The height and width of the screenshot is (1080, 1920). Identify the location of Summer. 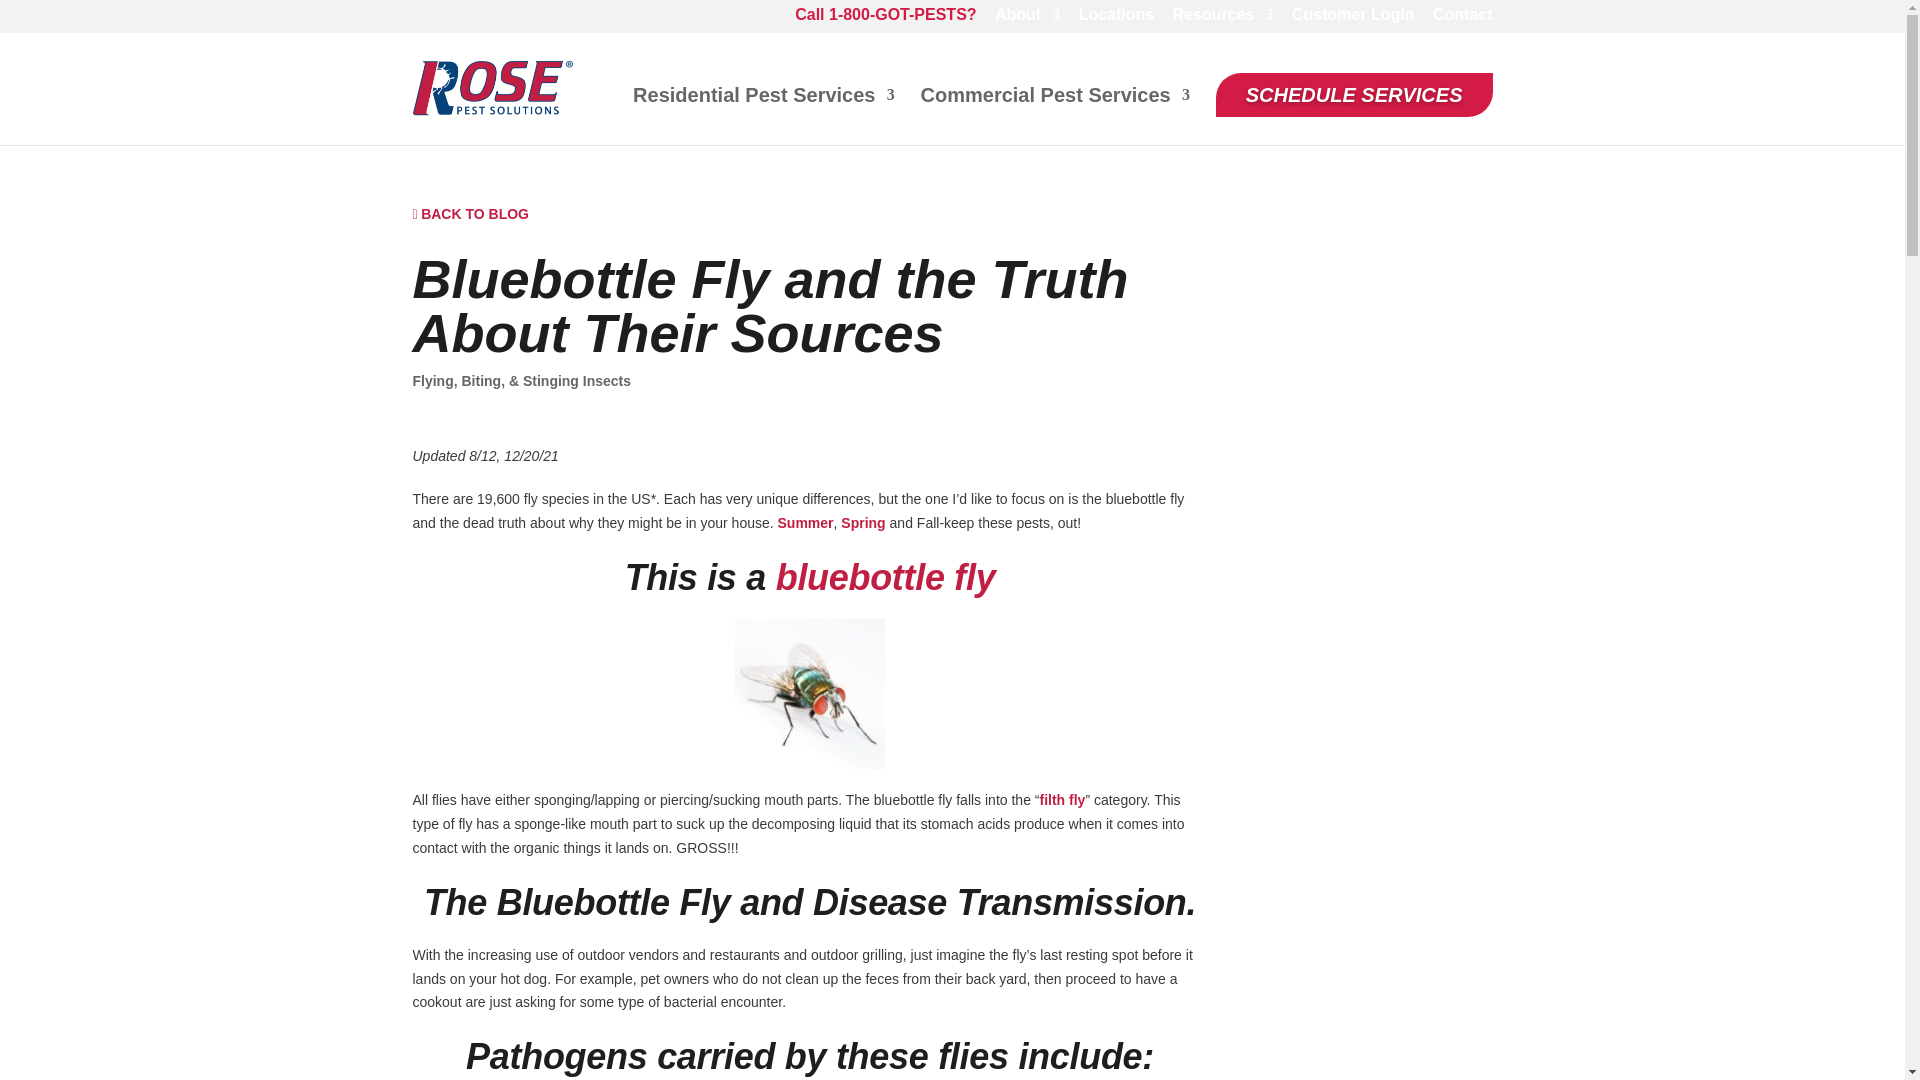
(805, 523).